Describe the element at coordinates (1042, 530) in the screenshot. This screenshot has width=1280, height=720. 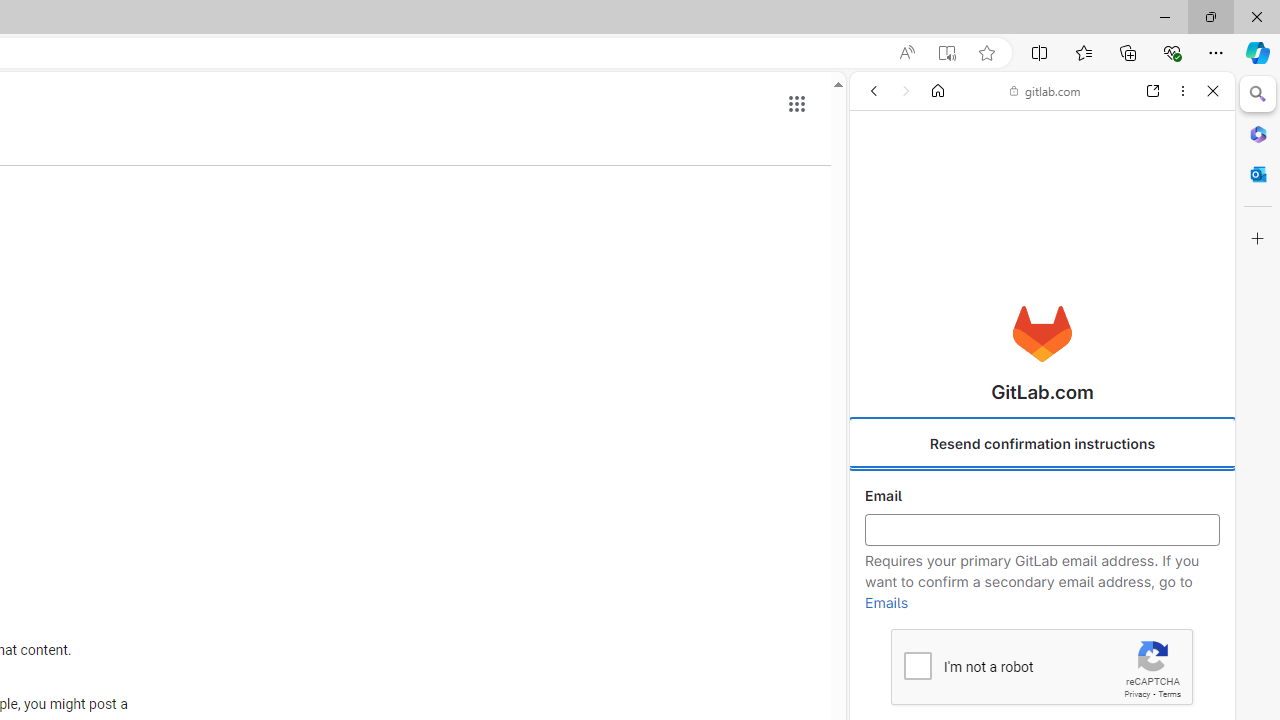
I see `Email` at that location.